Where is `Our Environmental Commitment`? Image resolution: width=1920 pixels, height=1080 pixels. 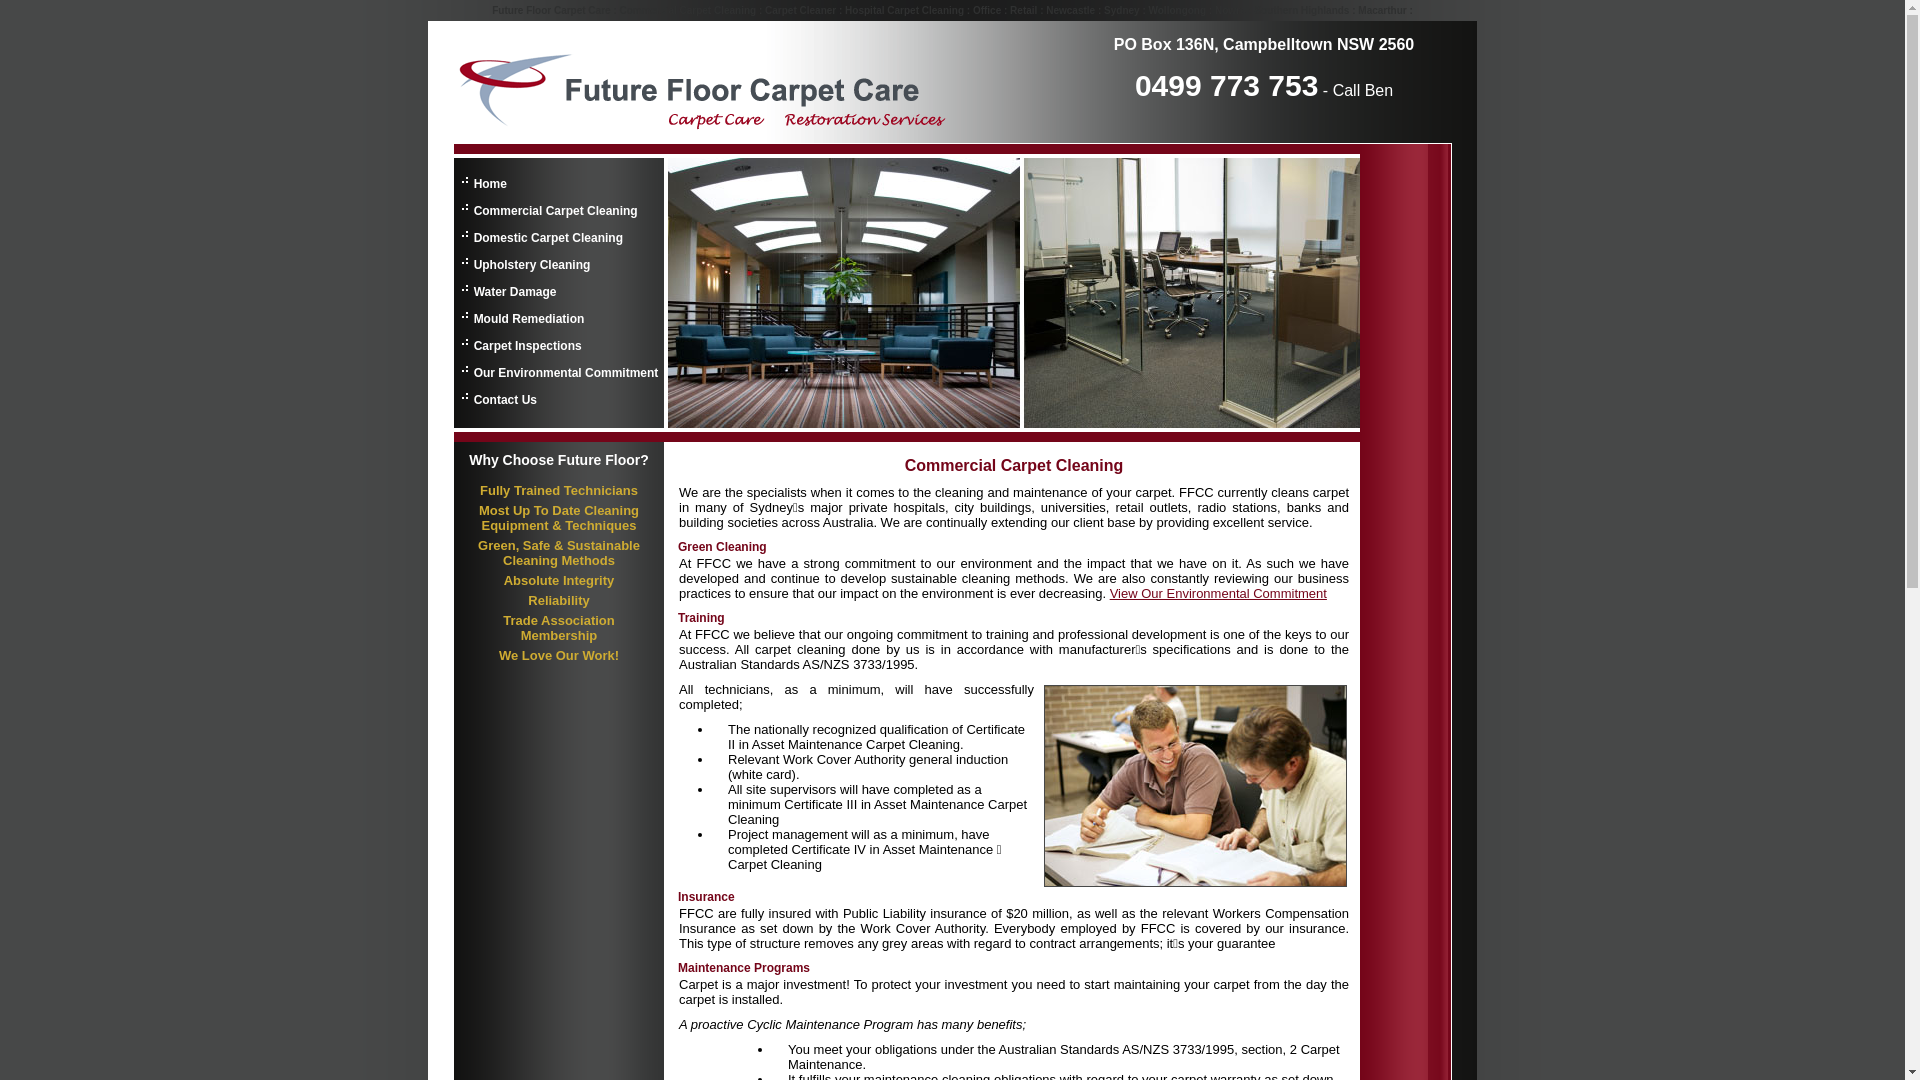 Our Environmental Commitment is located at coordinates (566, 373).